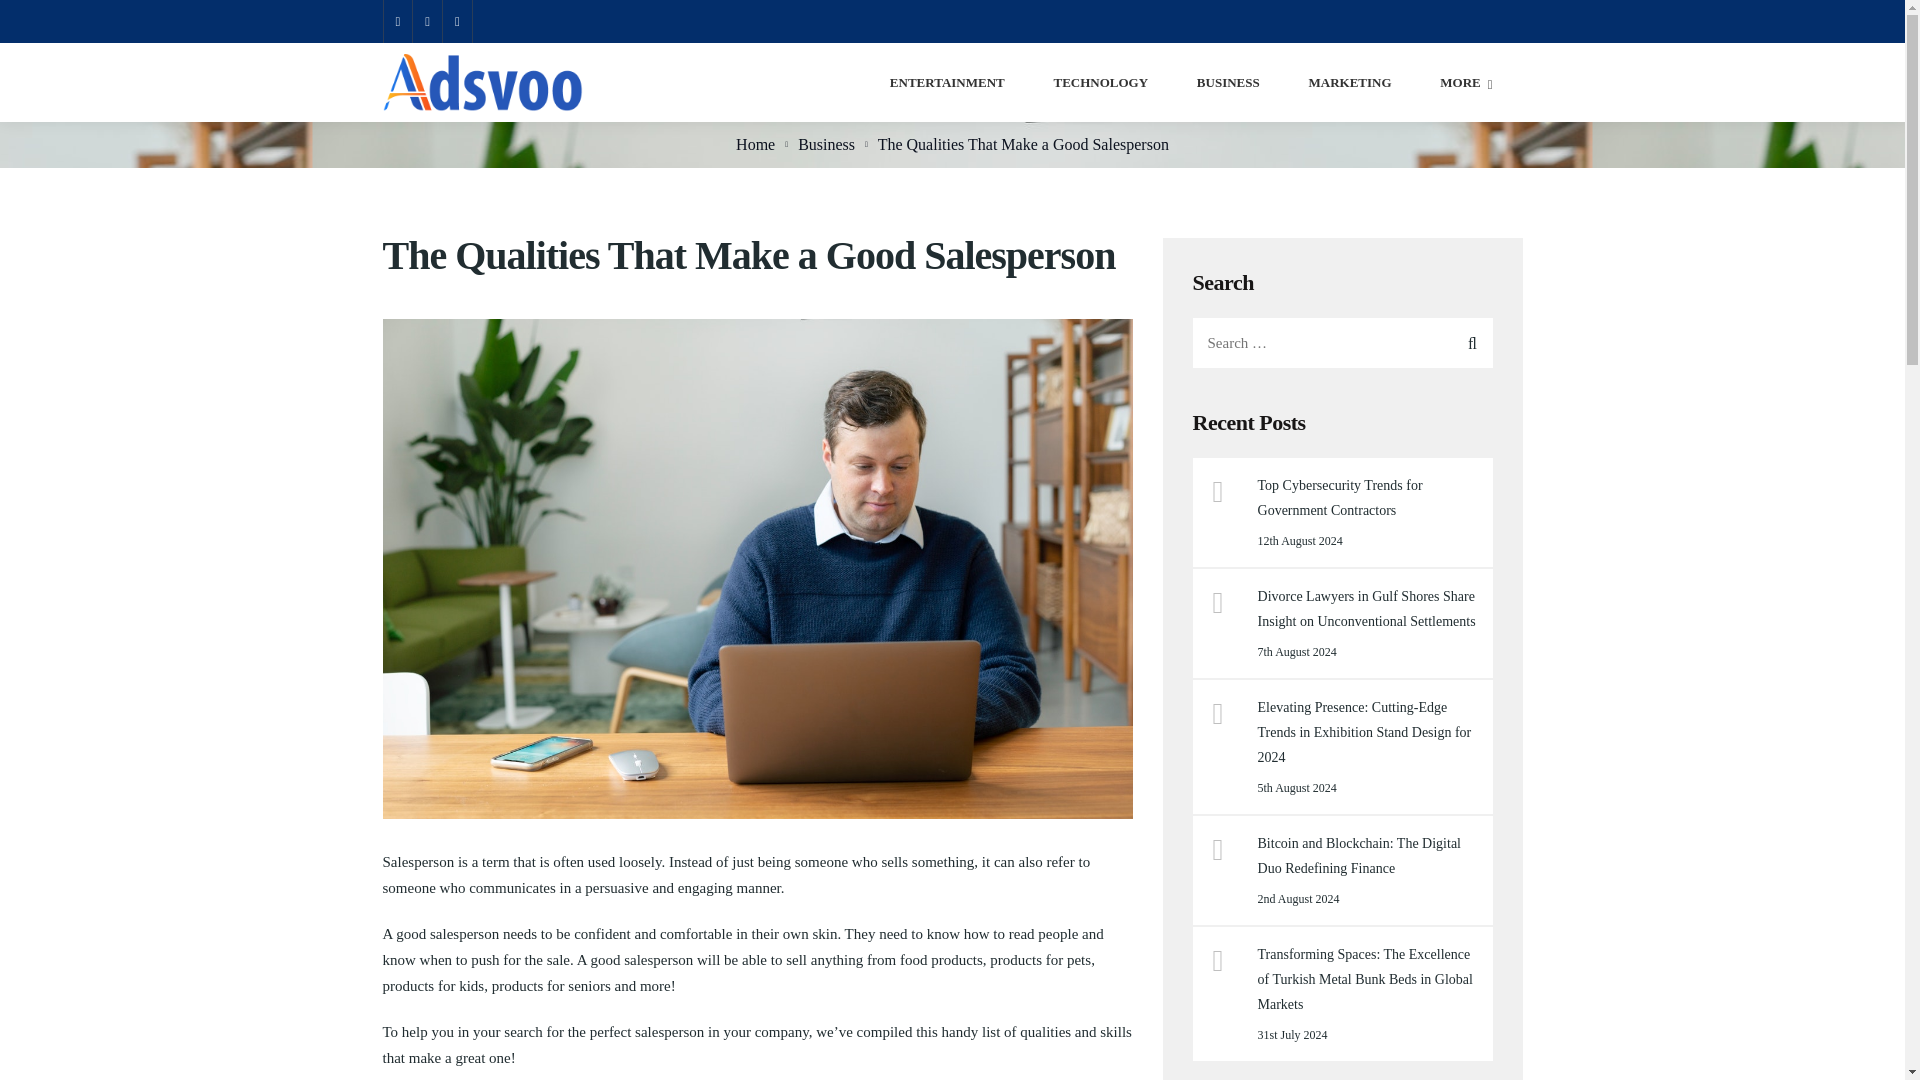  What do you see at coordinates (1348, 82) in the screenshot?
I see `MARKETING` at bounding box center [1348, 82].